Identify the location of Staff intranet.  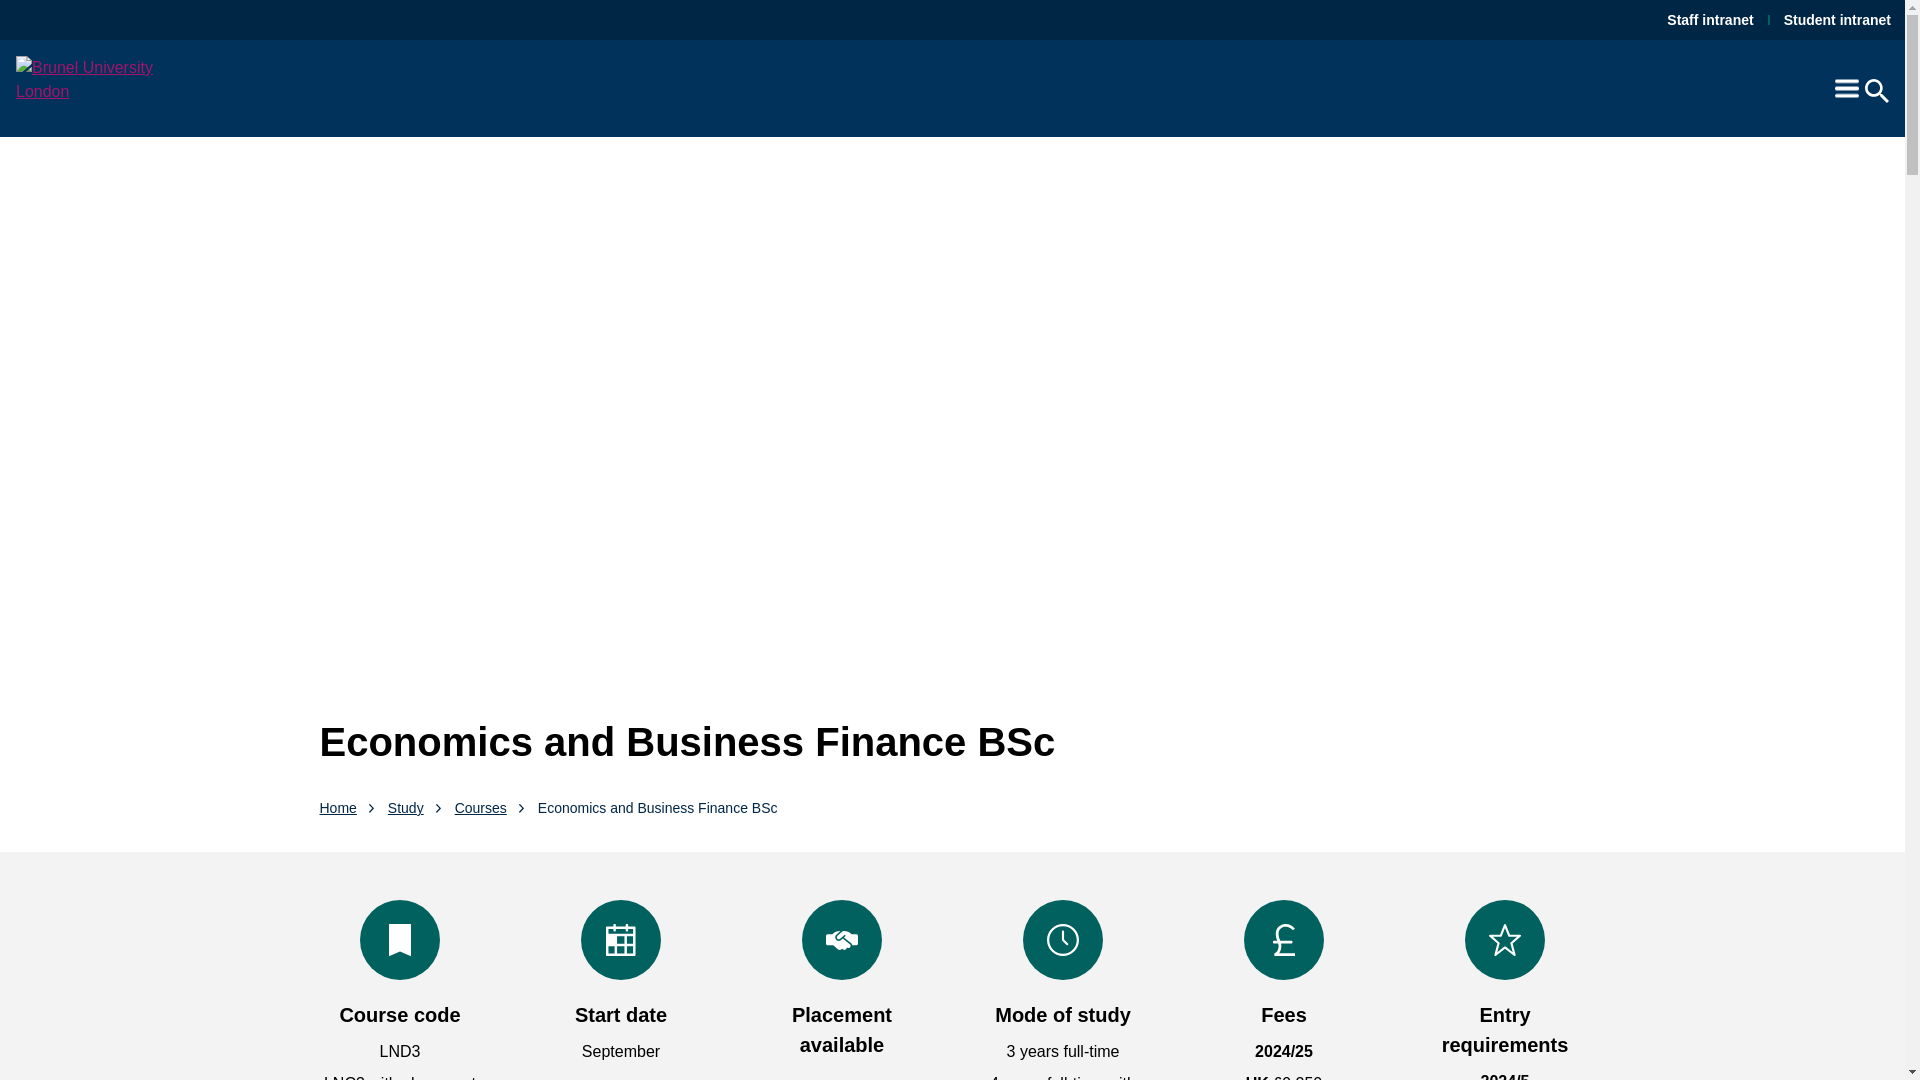
(1709, 20).